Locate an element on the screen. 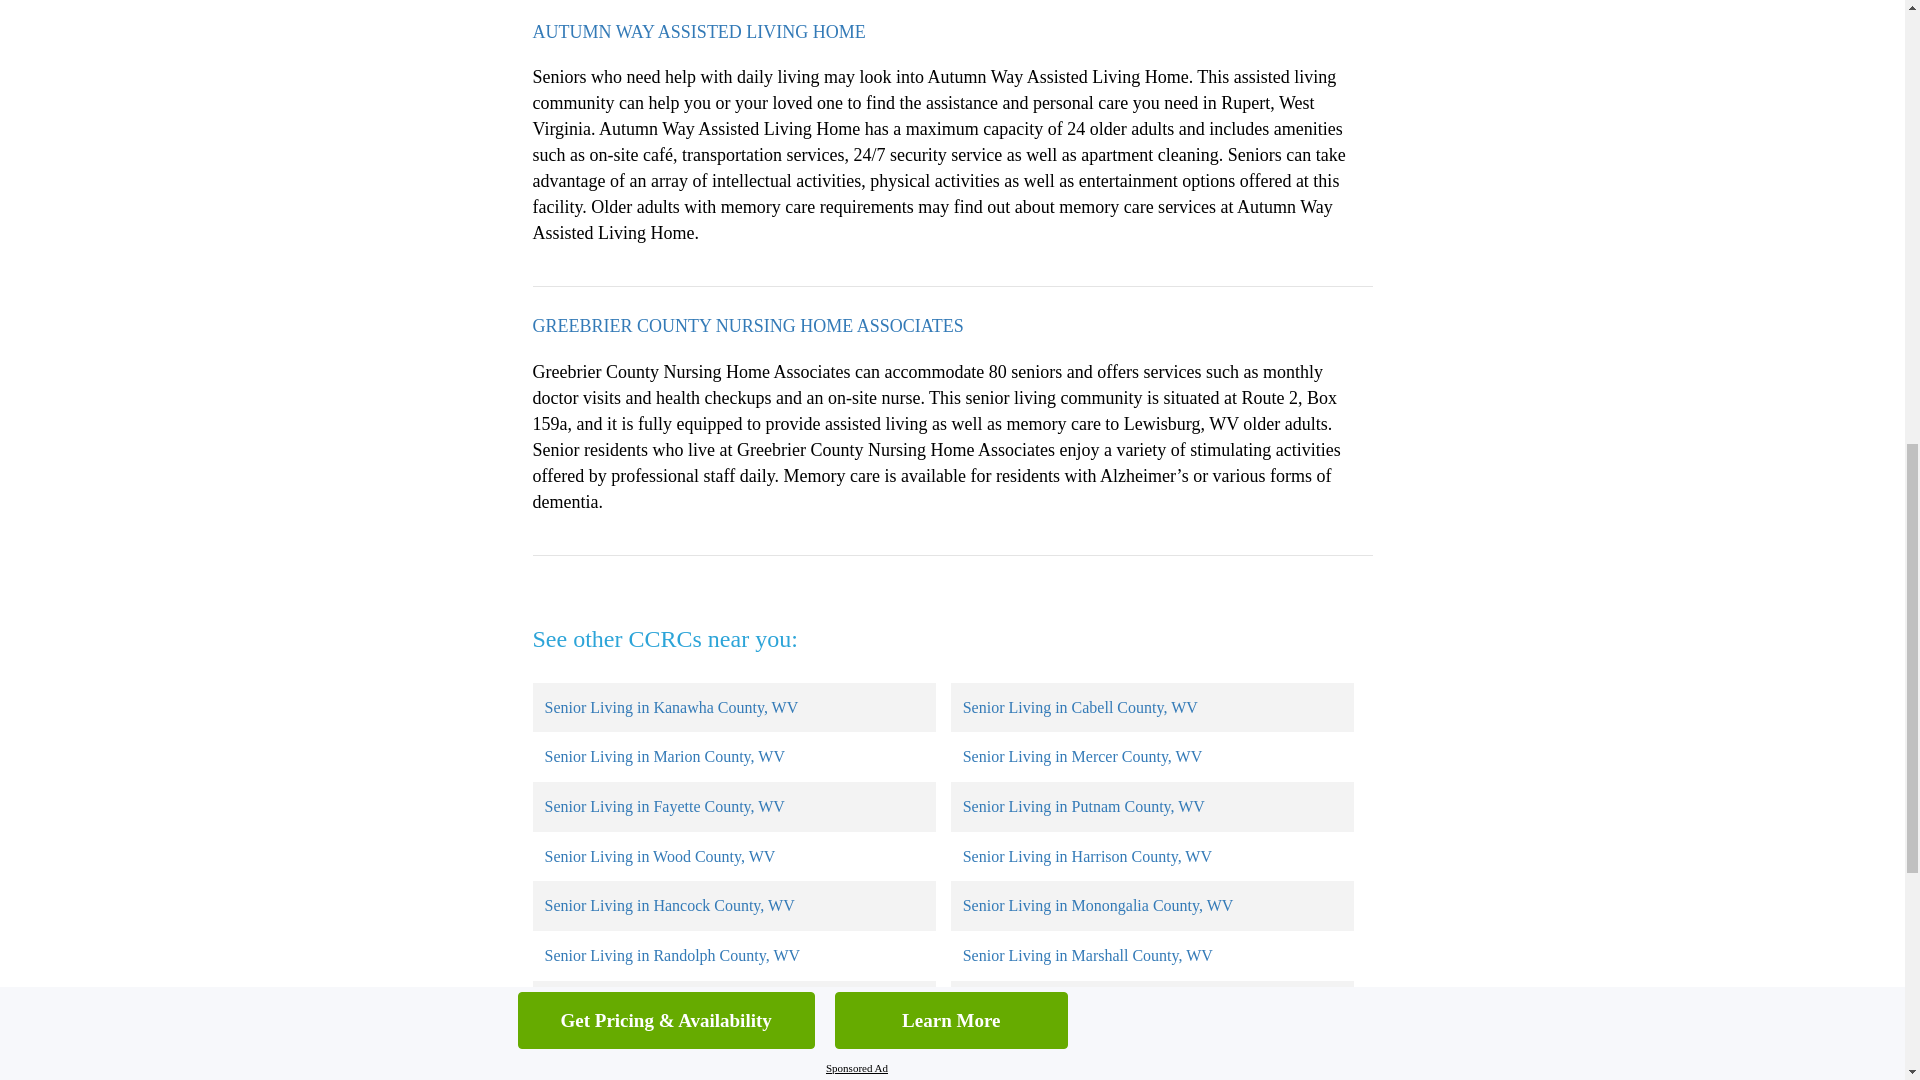 This screenshot has height=1080, width=1920. Senior Living in Hancock County, WV is located at coordinates (668, 905).